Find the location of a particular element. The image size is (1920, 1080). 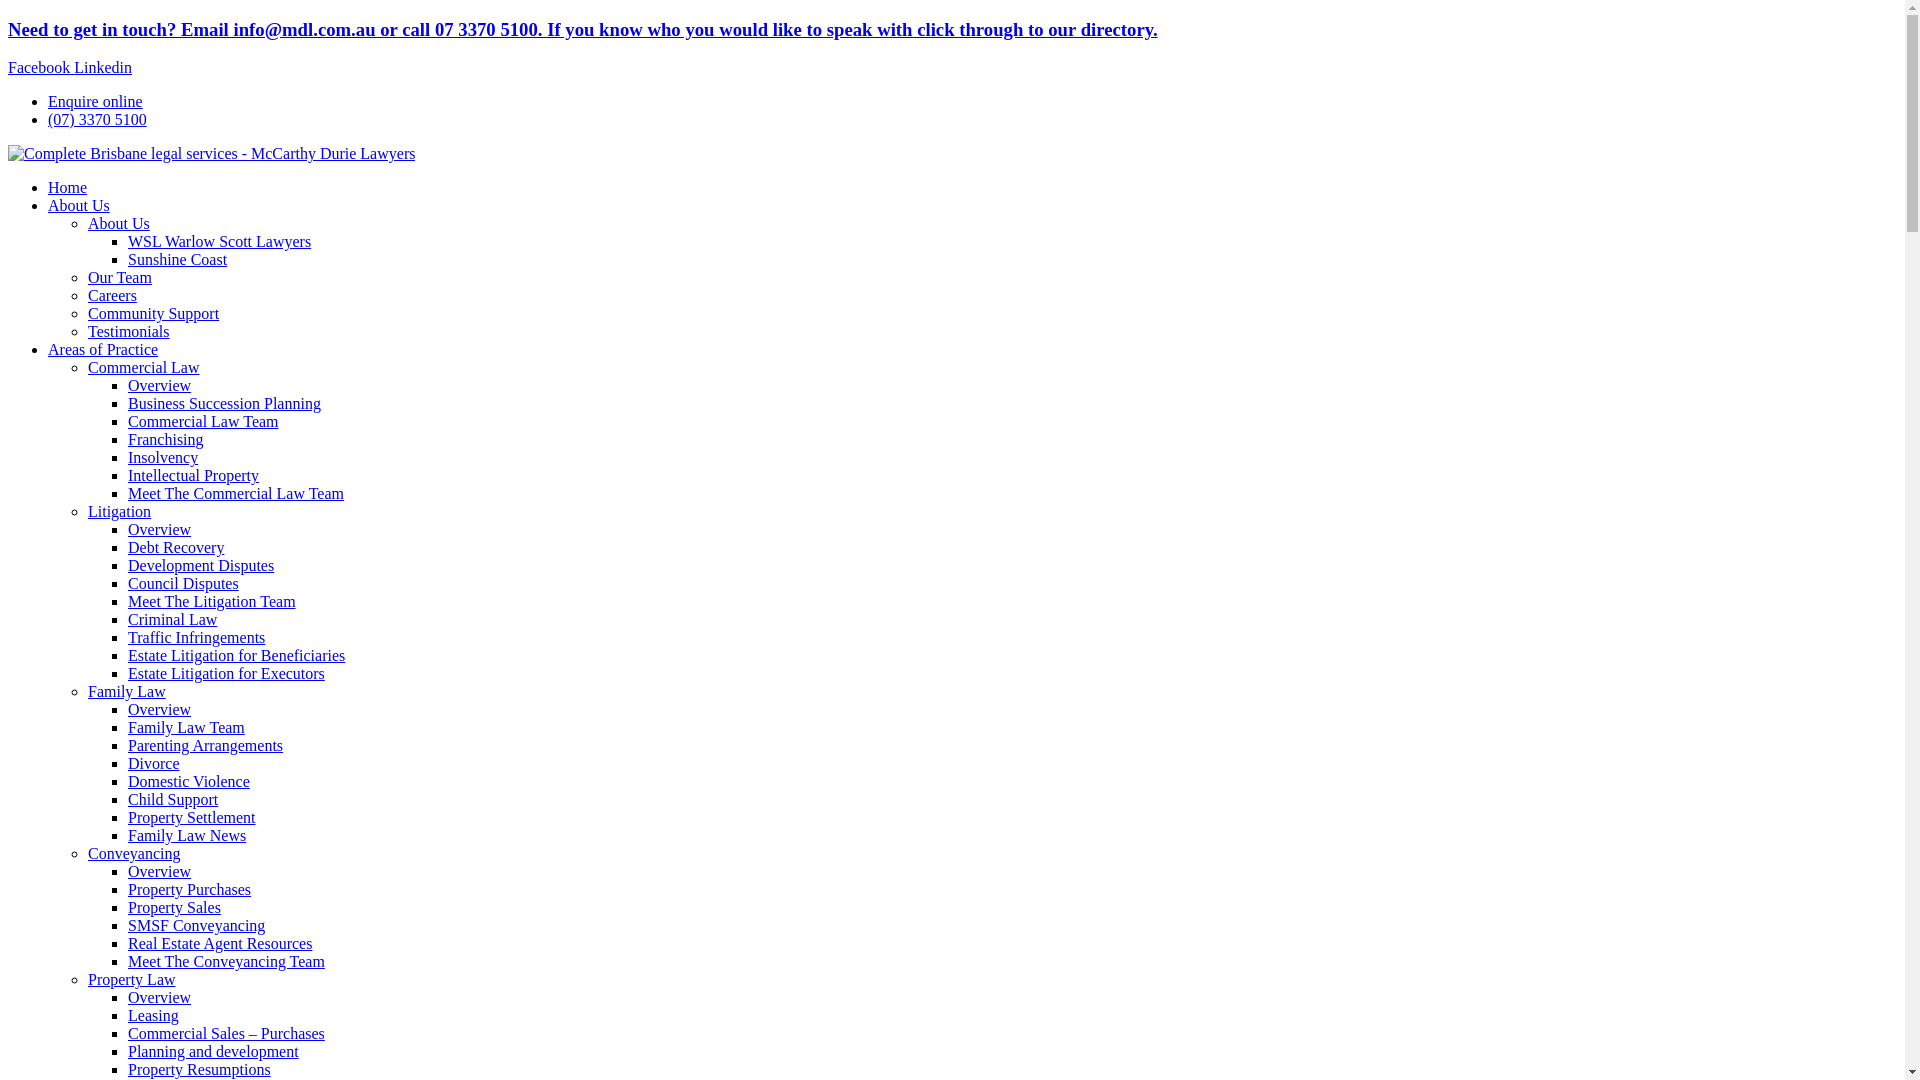

Estate Litigation for Executors is located at coordinates (226, 674).